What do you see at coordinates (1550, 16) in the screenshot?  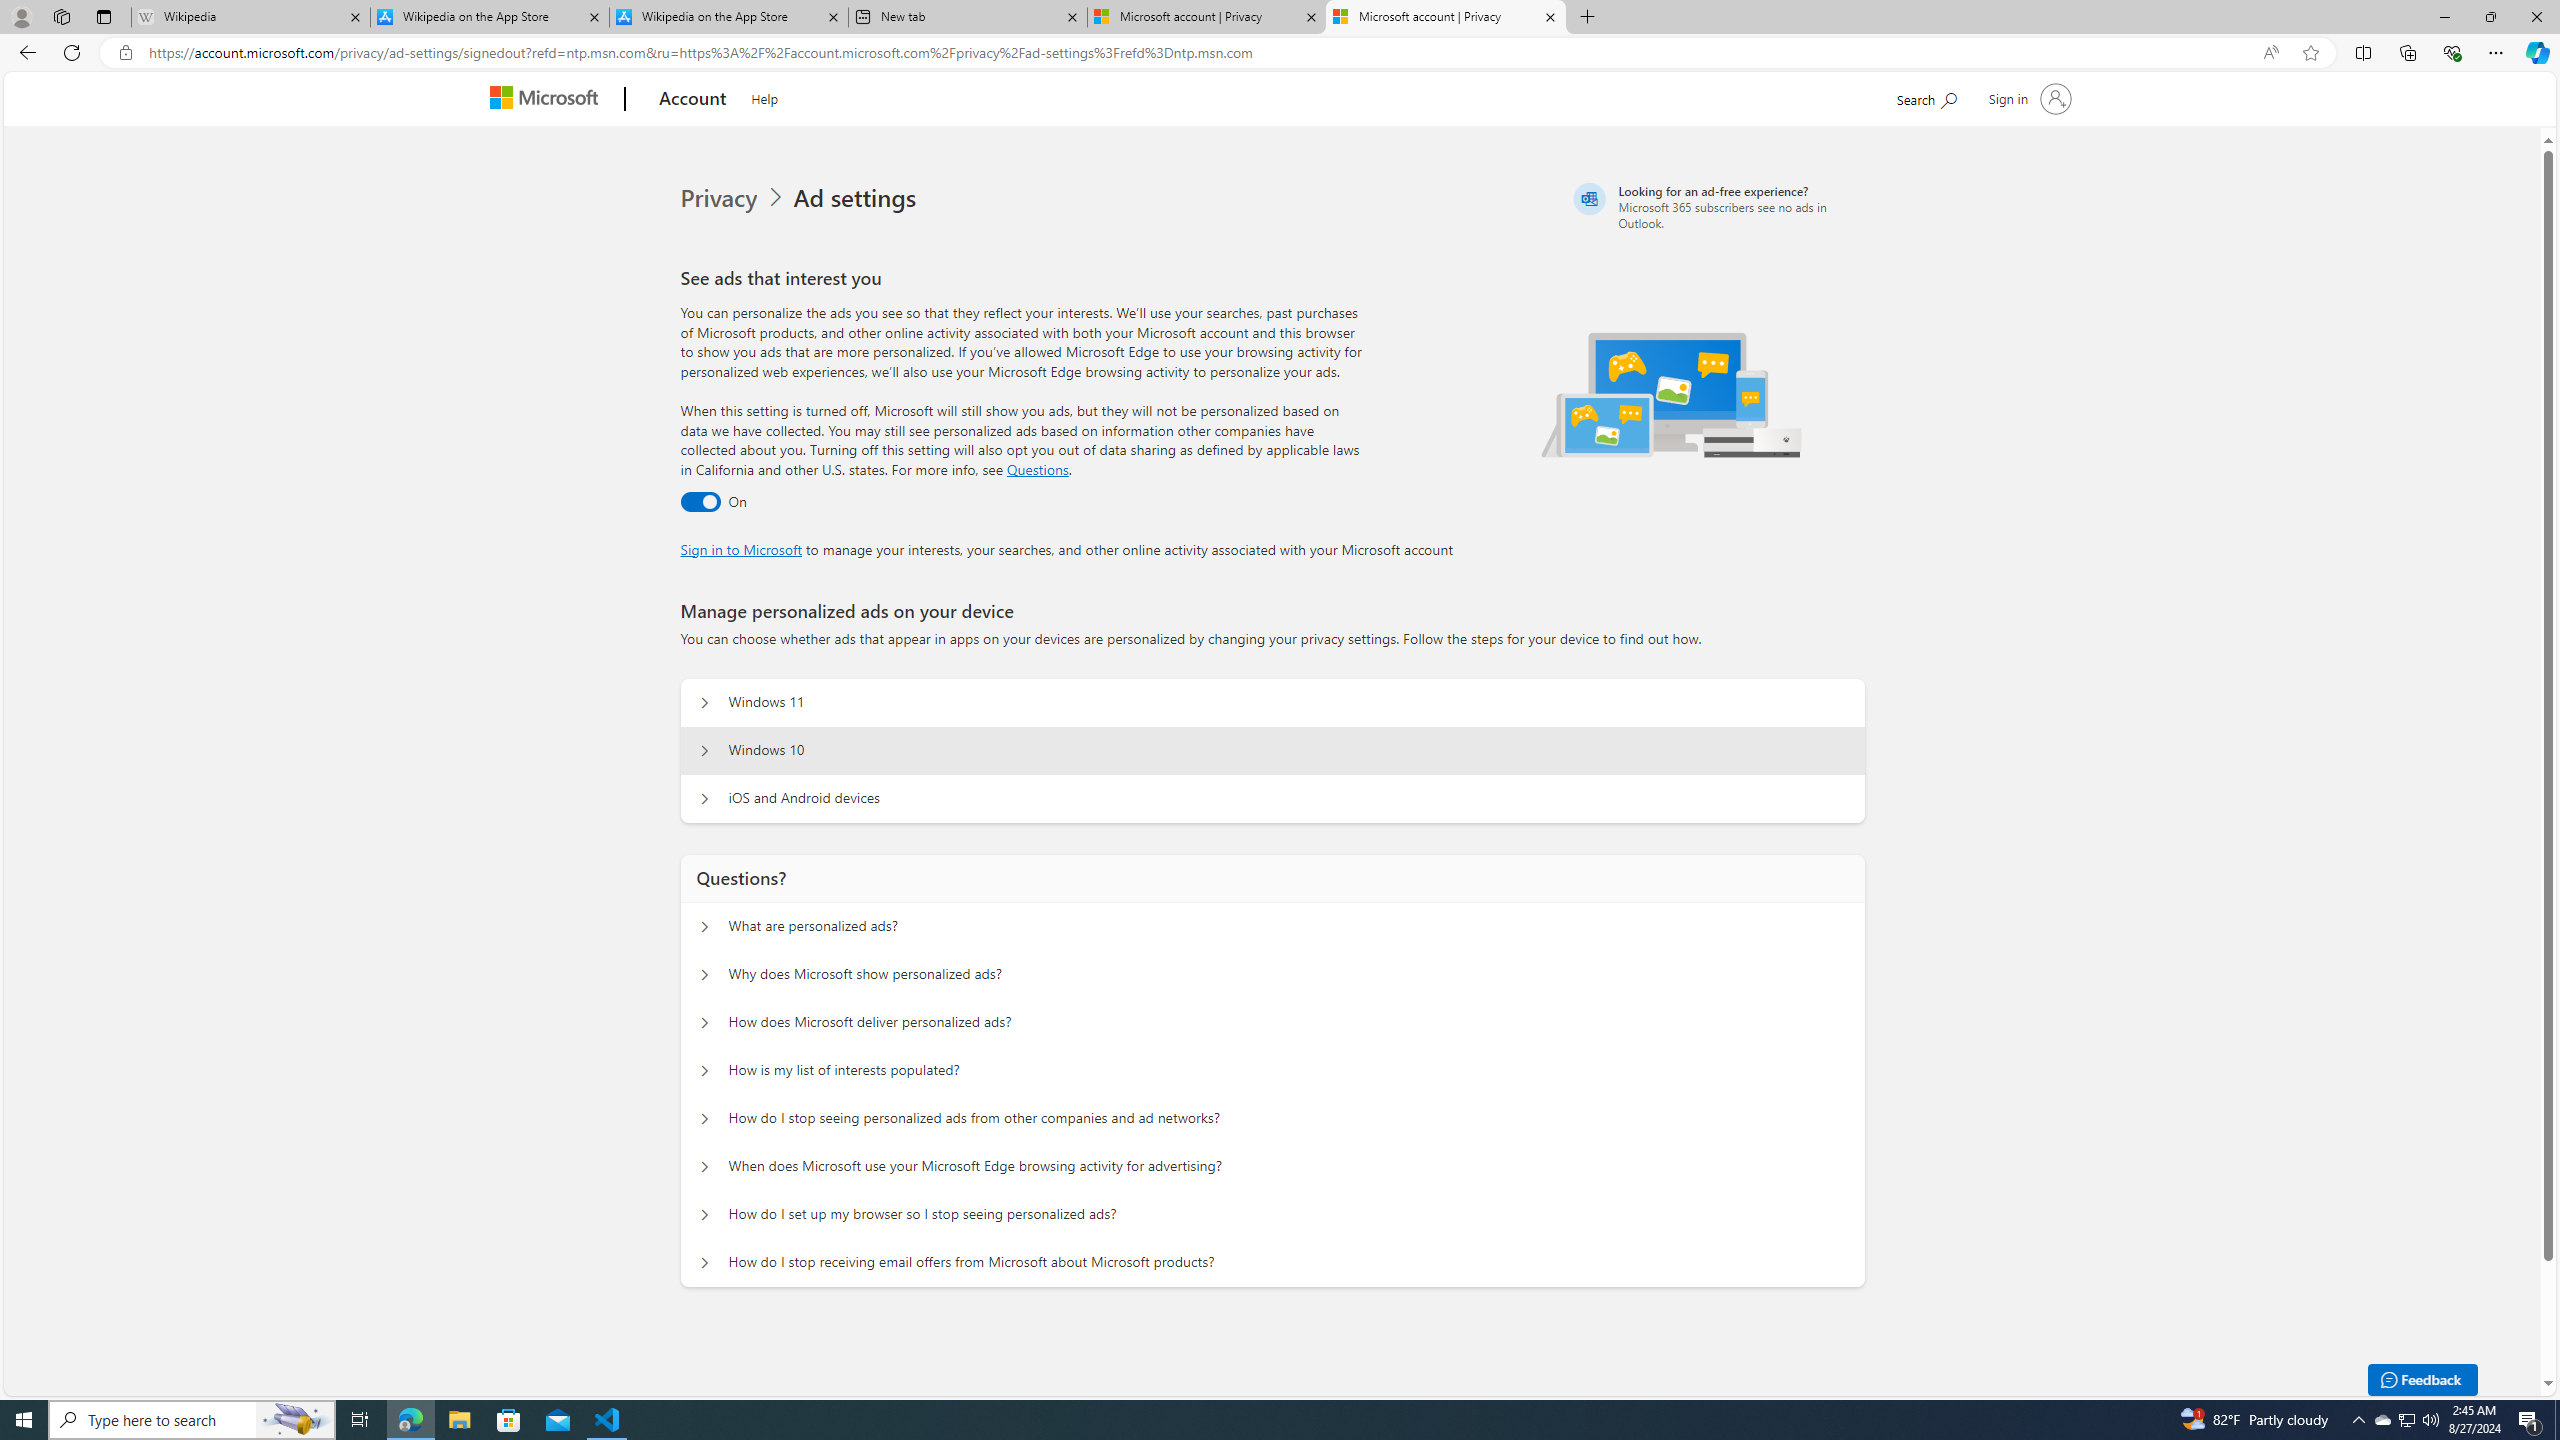 I see `Close tab` at bounding box center [1550, 16].